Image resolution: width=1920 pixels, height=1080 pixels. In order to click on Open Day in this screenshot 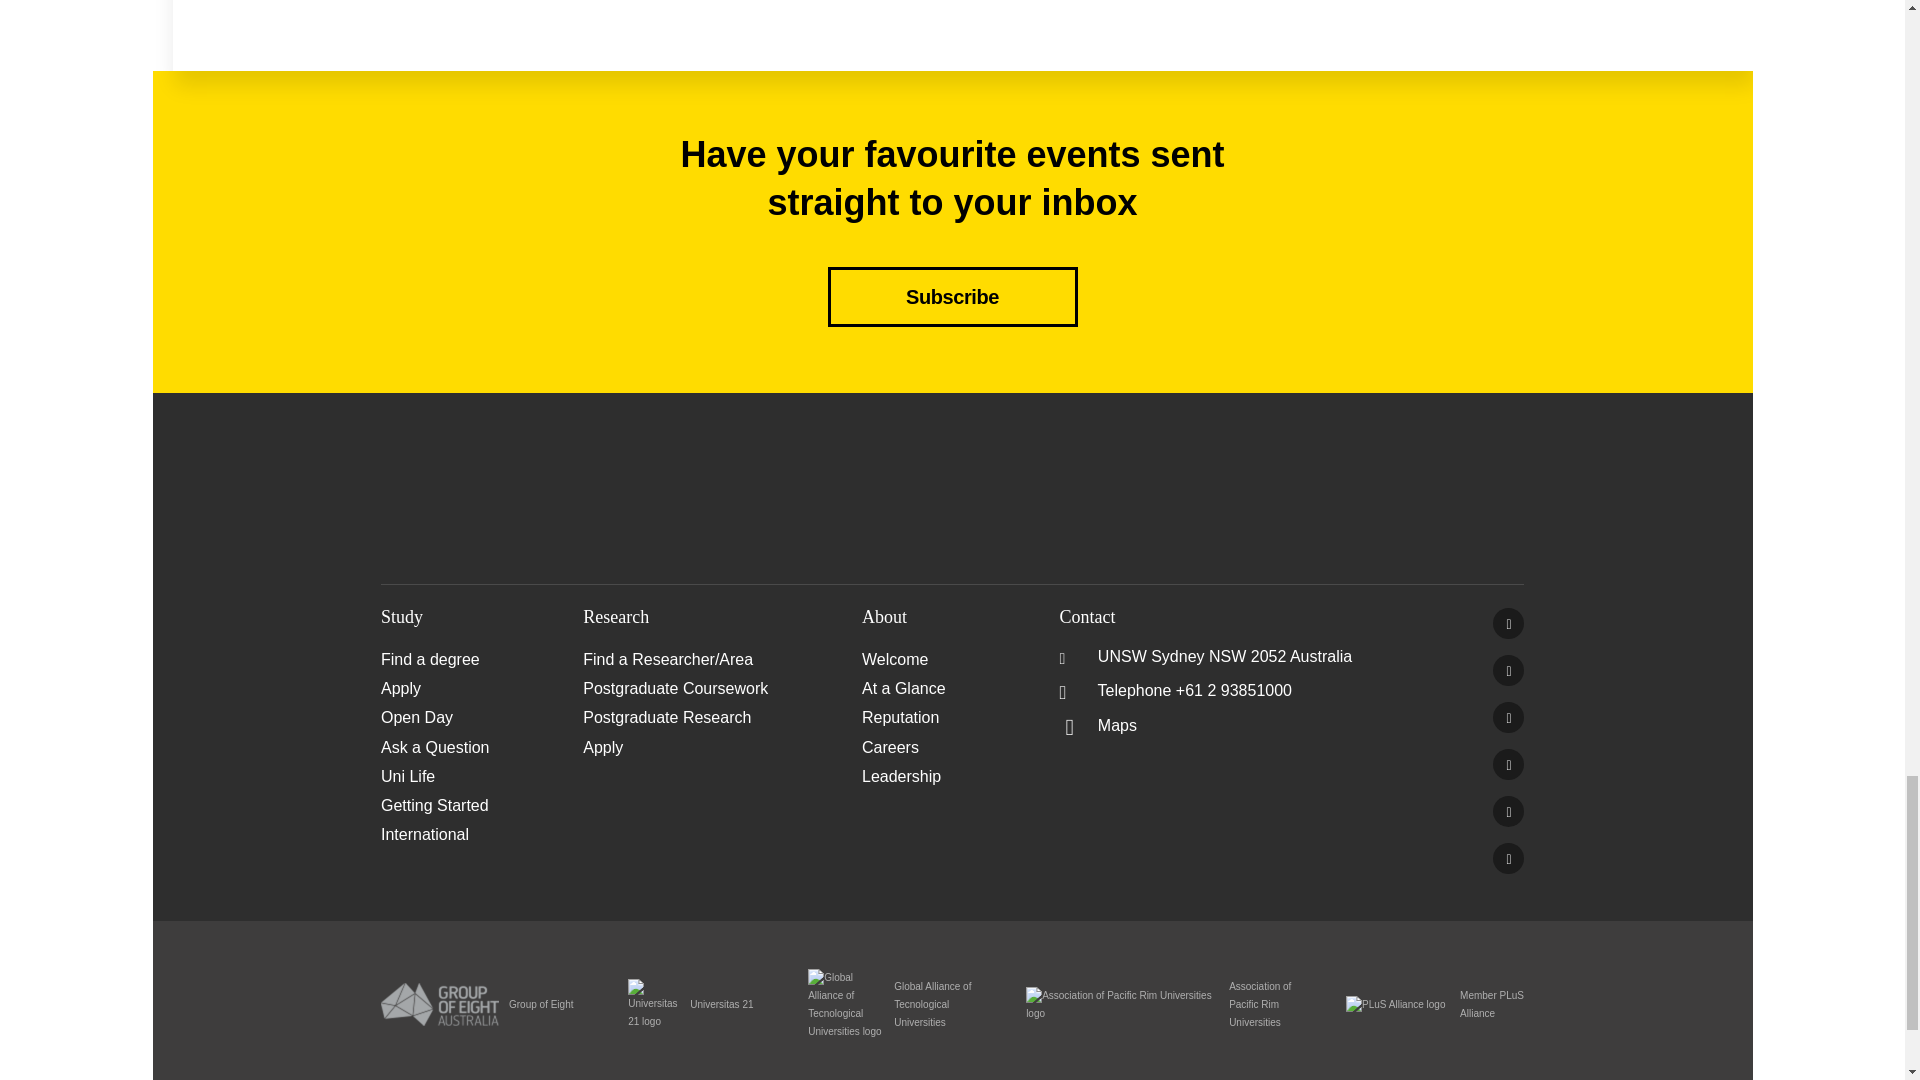, I will do `click(482, 718)`.